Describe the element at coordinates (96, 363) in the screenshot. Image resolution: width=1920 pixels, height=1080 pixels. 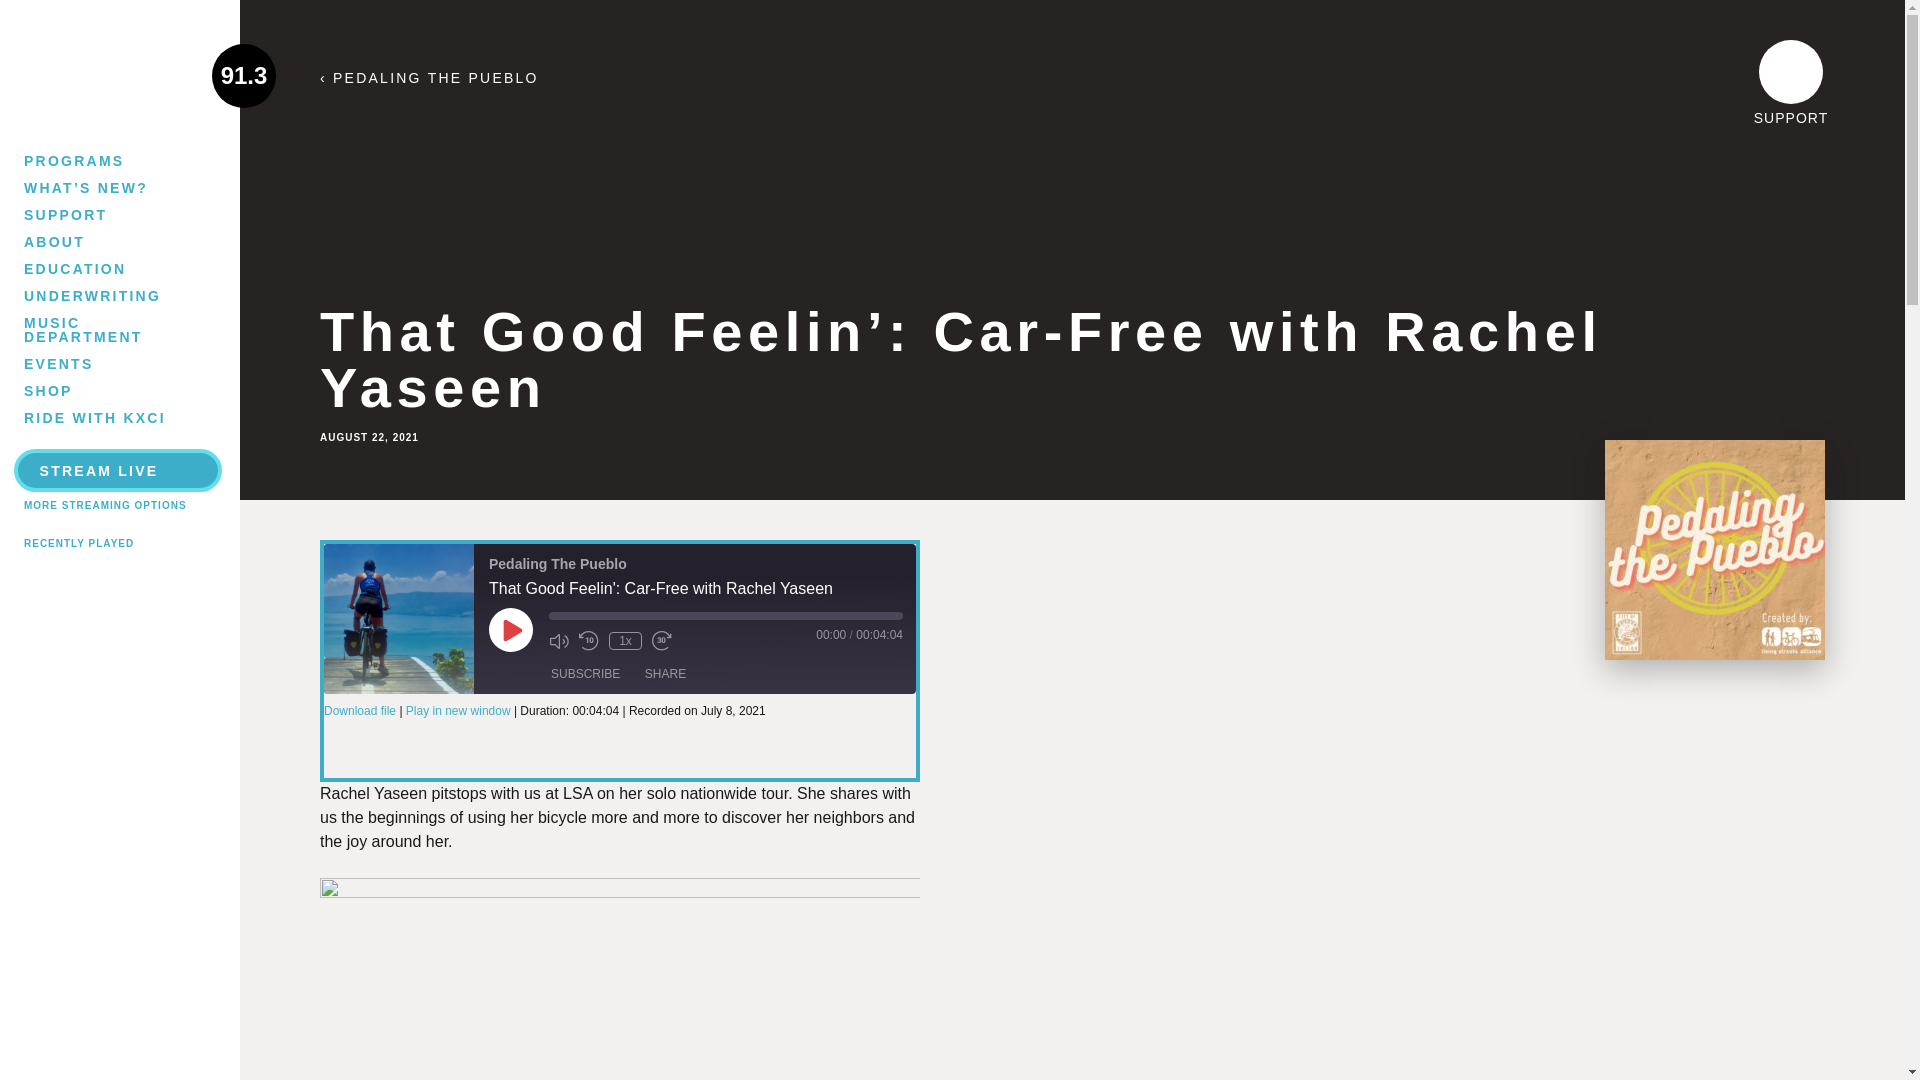
I see `EVENTS` at that location.